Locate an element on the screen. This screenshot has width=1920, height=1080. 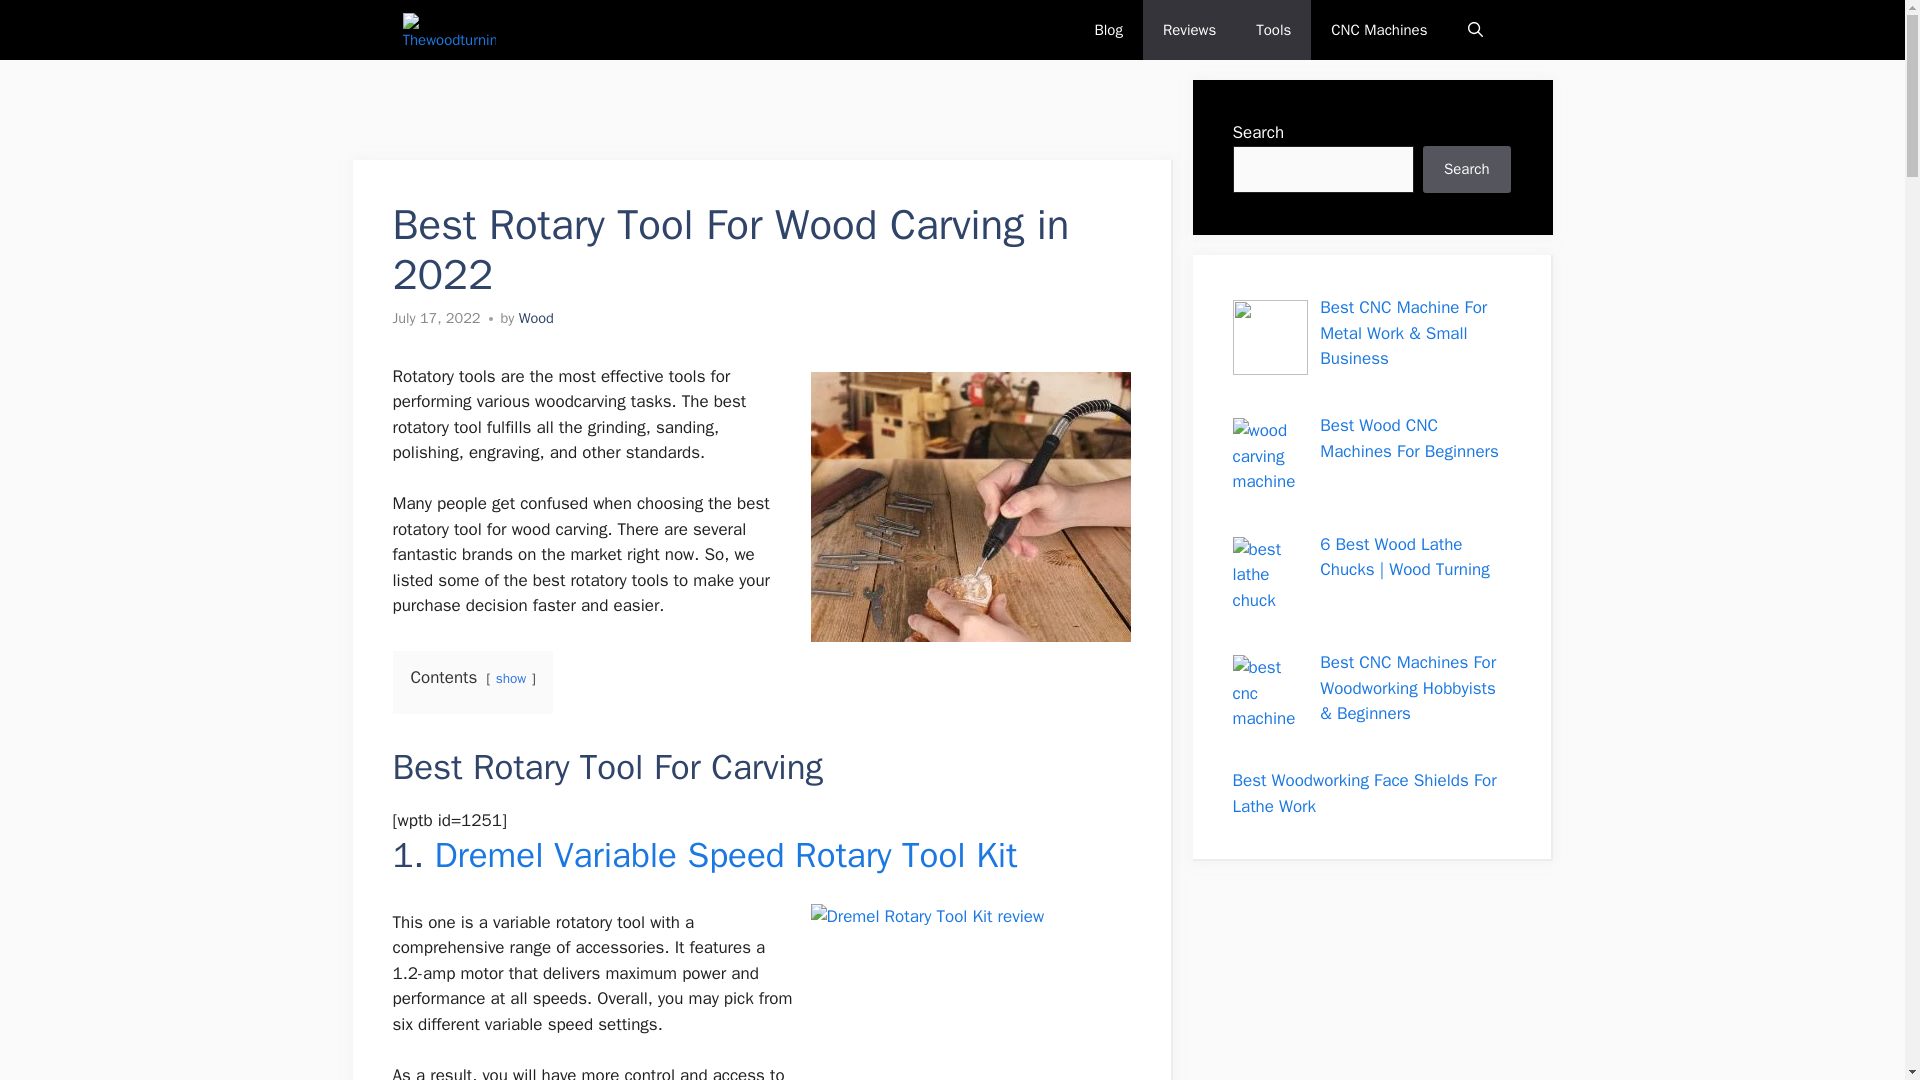
Dremel Variable Speed Rotary Tool Kit is located at coordinates (725, 854).